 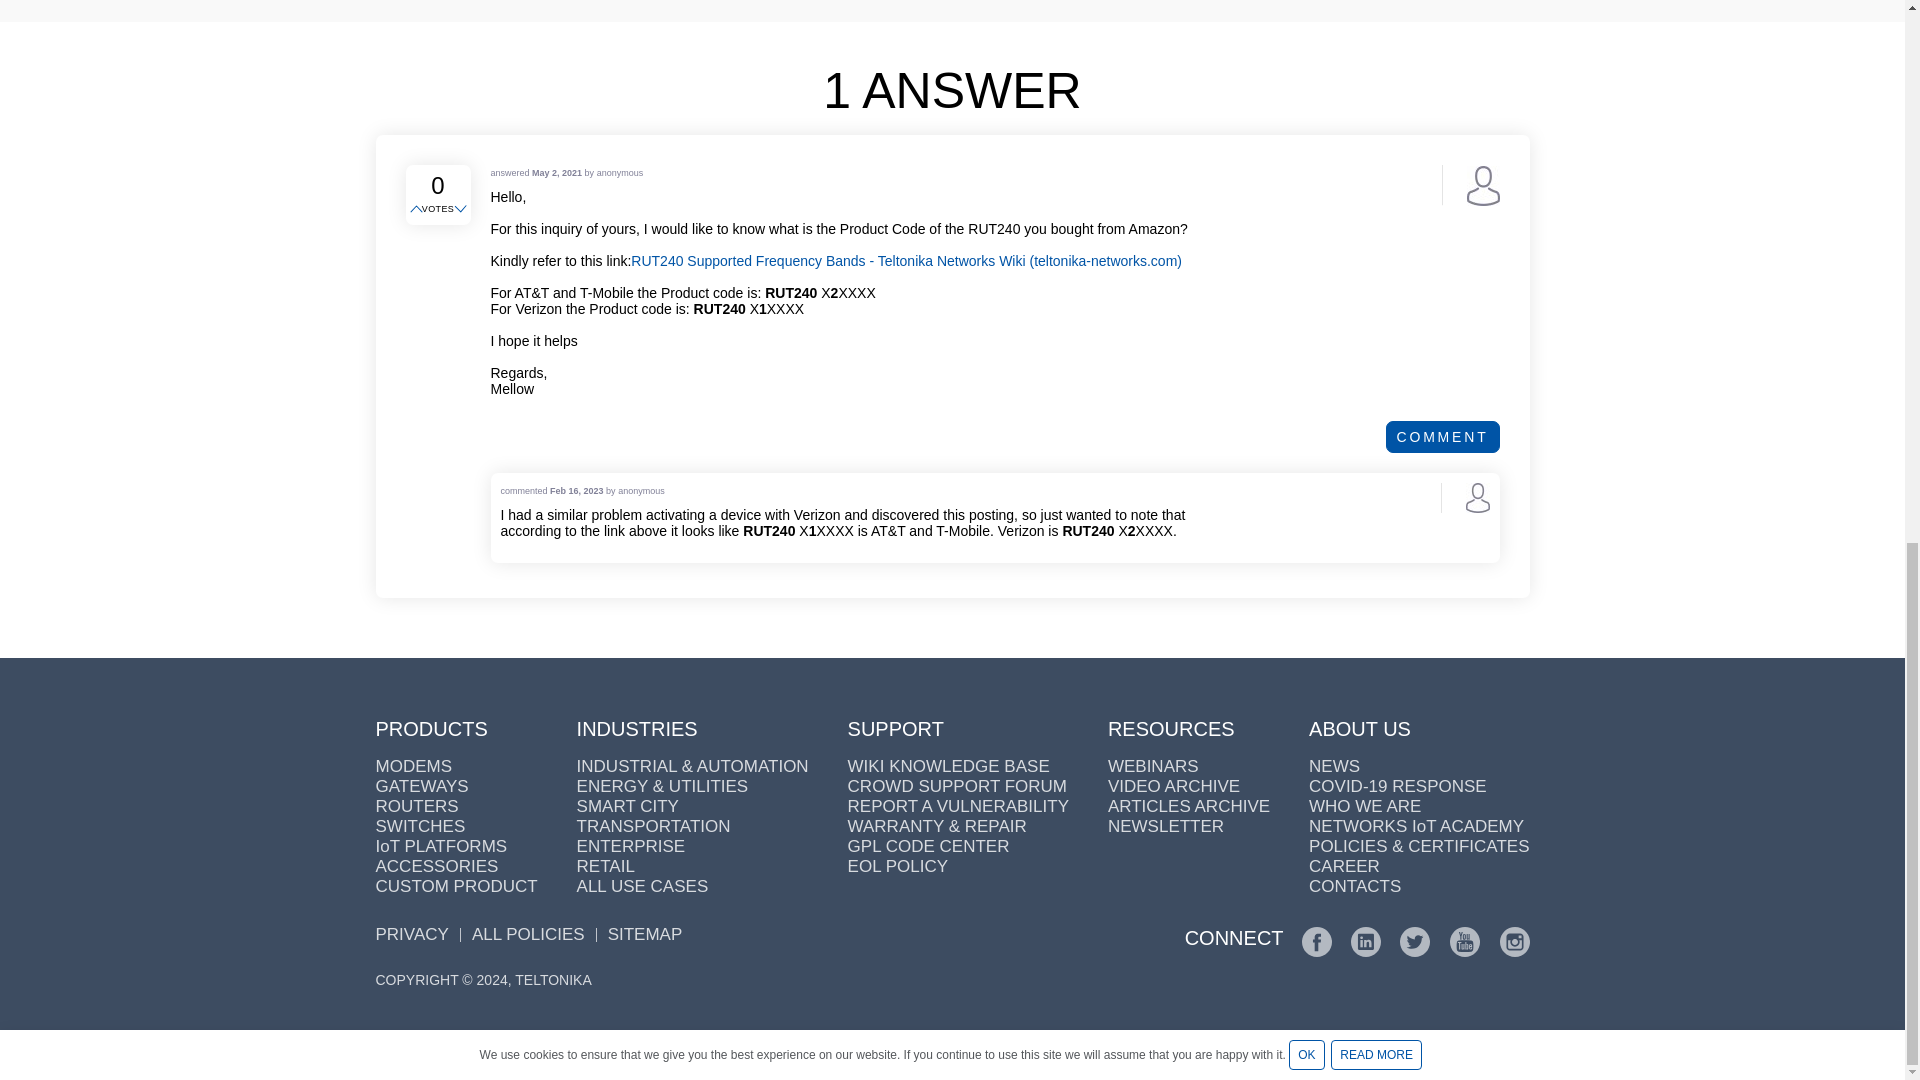 I want to click on Add a comment on this answer, so click(x=1442, y=436).